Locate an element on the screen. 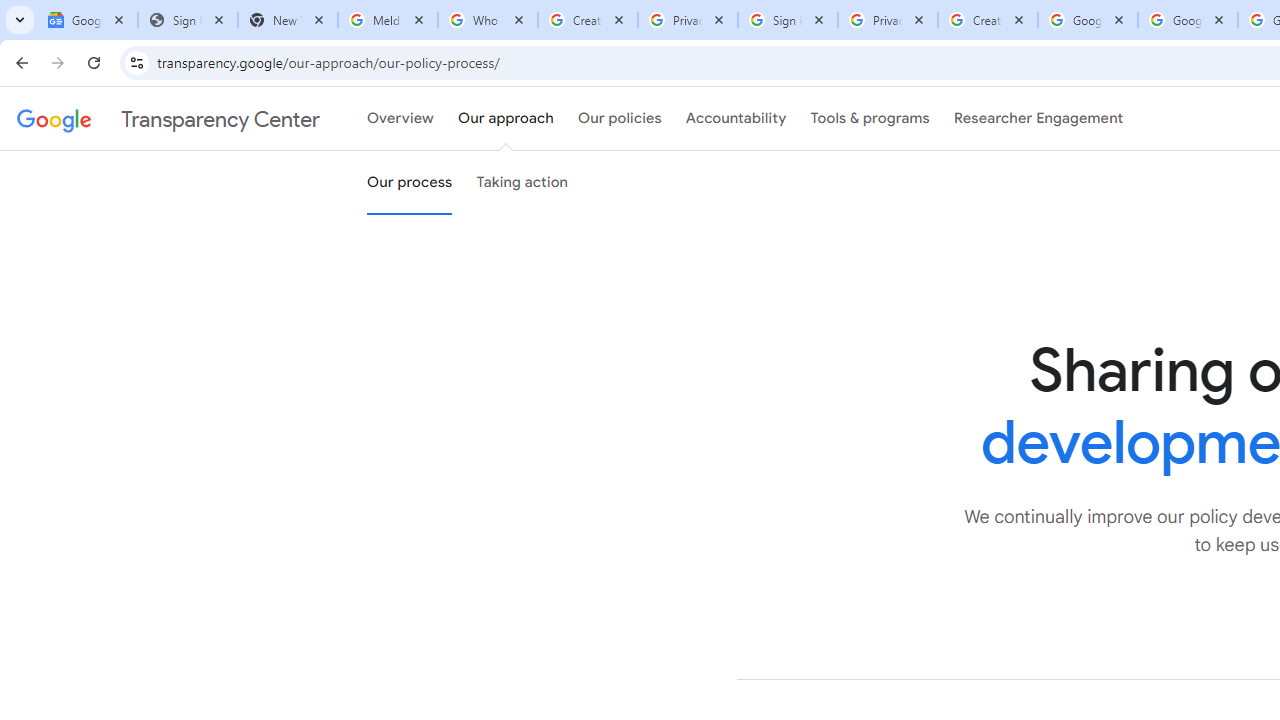  Our process is located at coordinates (409, 183).